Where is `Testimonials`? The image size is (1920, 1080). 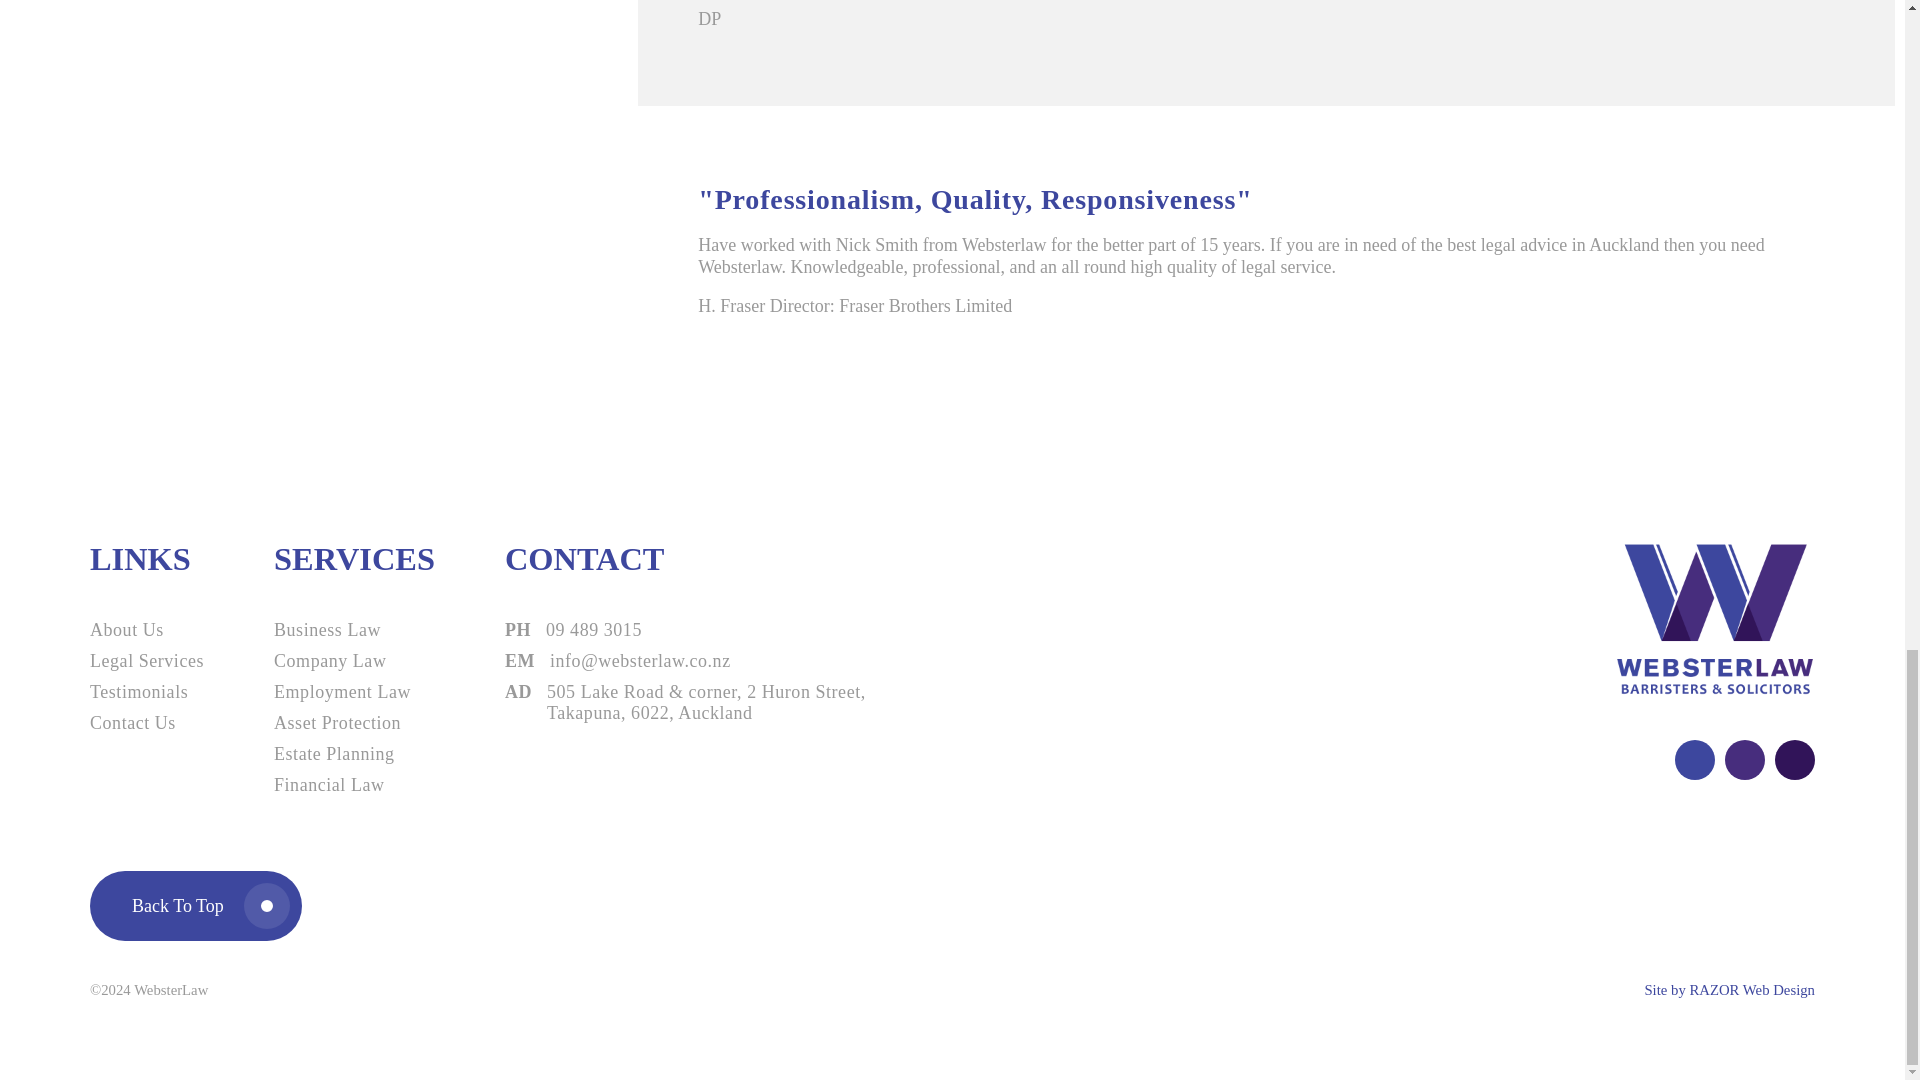
Testimonials is located at coordinates (146, 692).